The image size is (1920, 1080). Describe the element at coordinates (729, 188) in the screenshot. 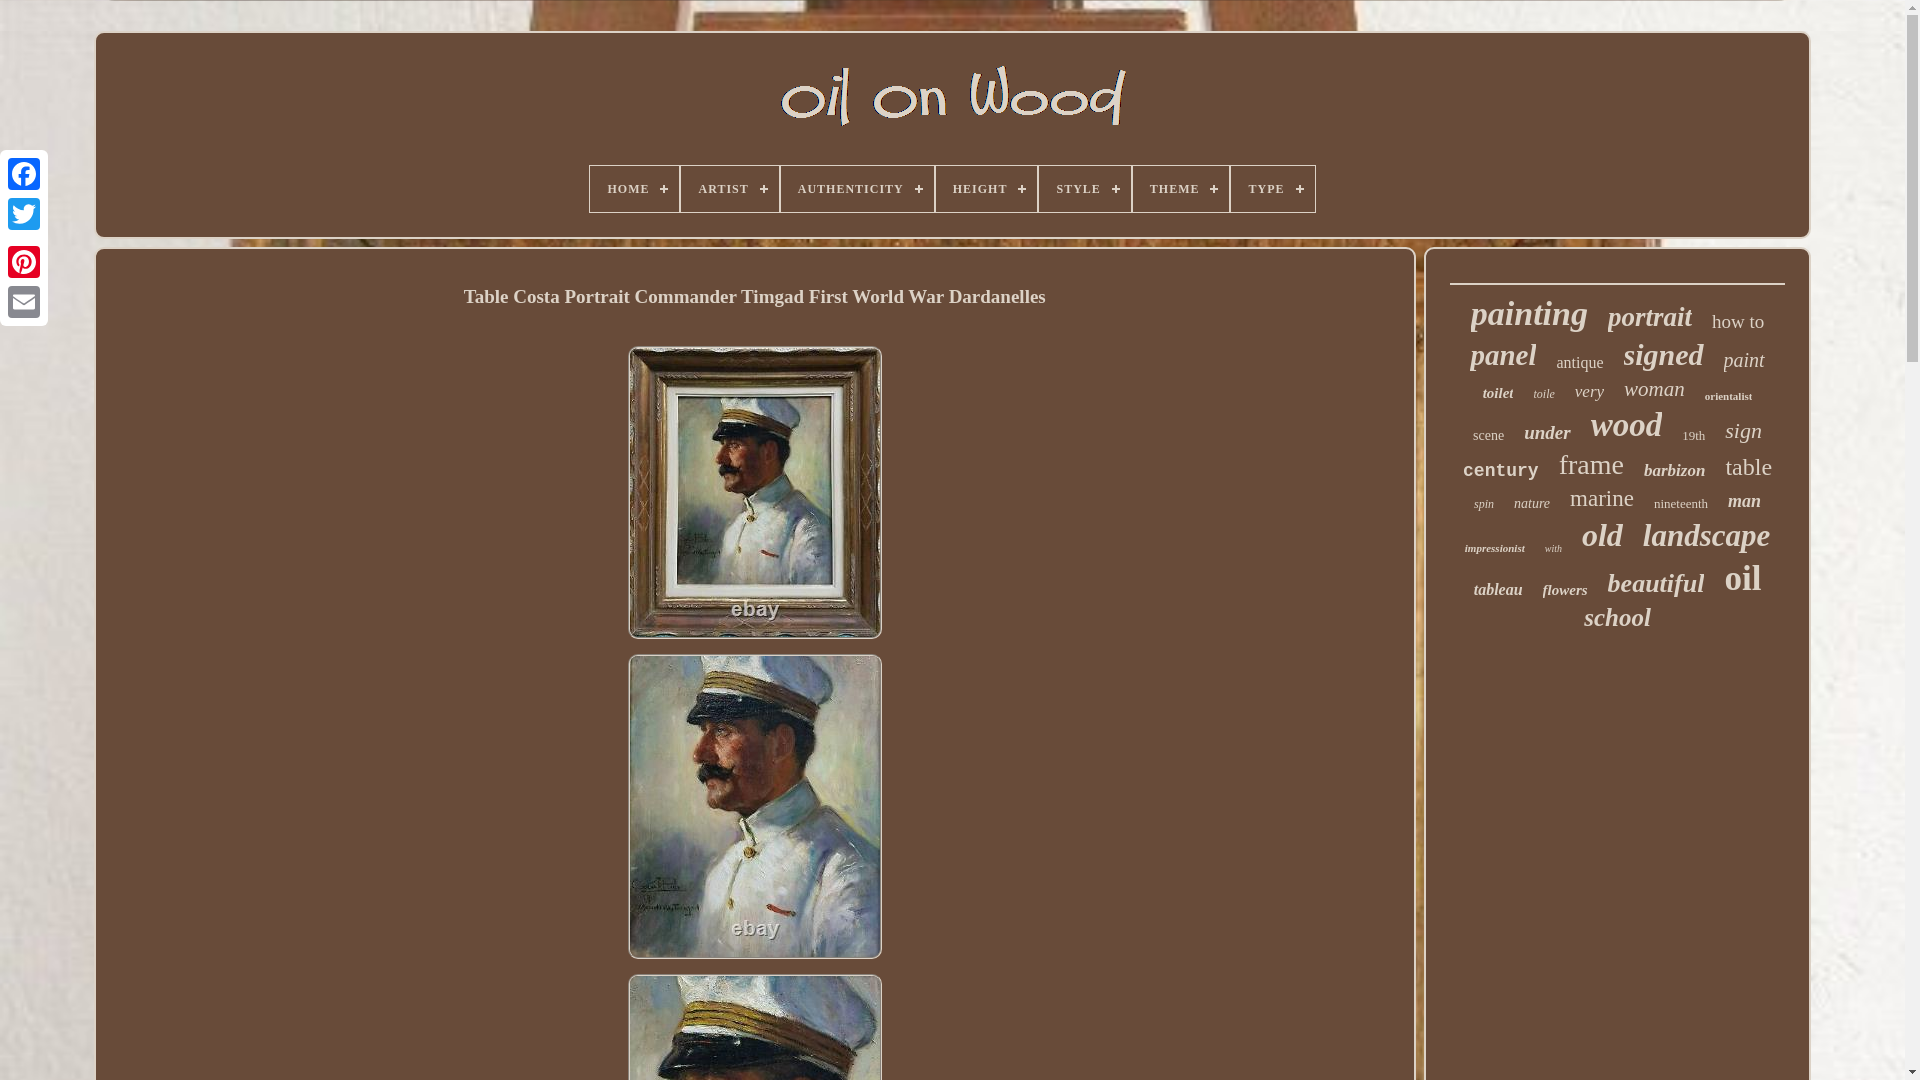

I see `ARTIST` at that location.